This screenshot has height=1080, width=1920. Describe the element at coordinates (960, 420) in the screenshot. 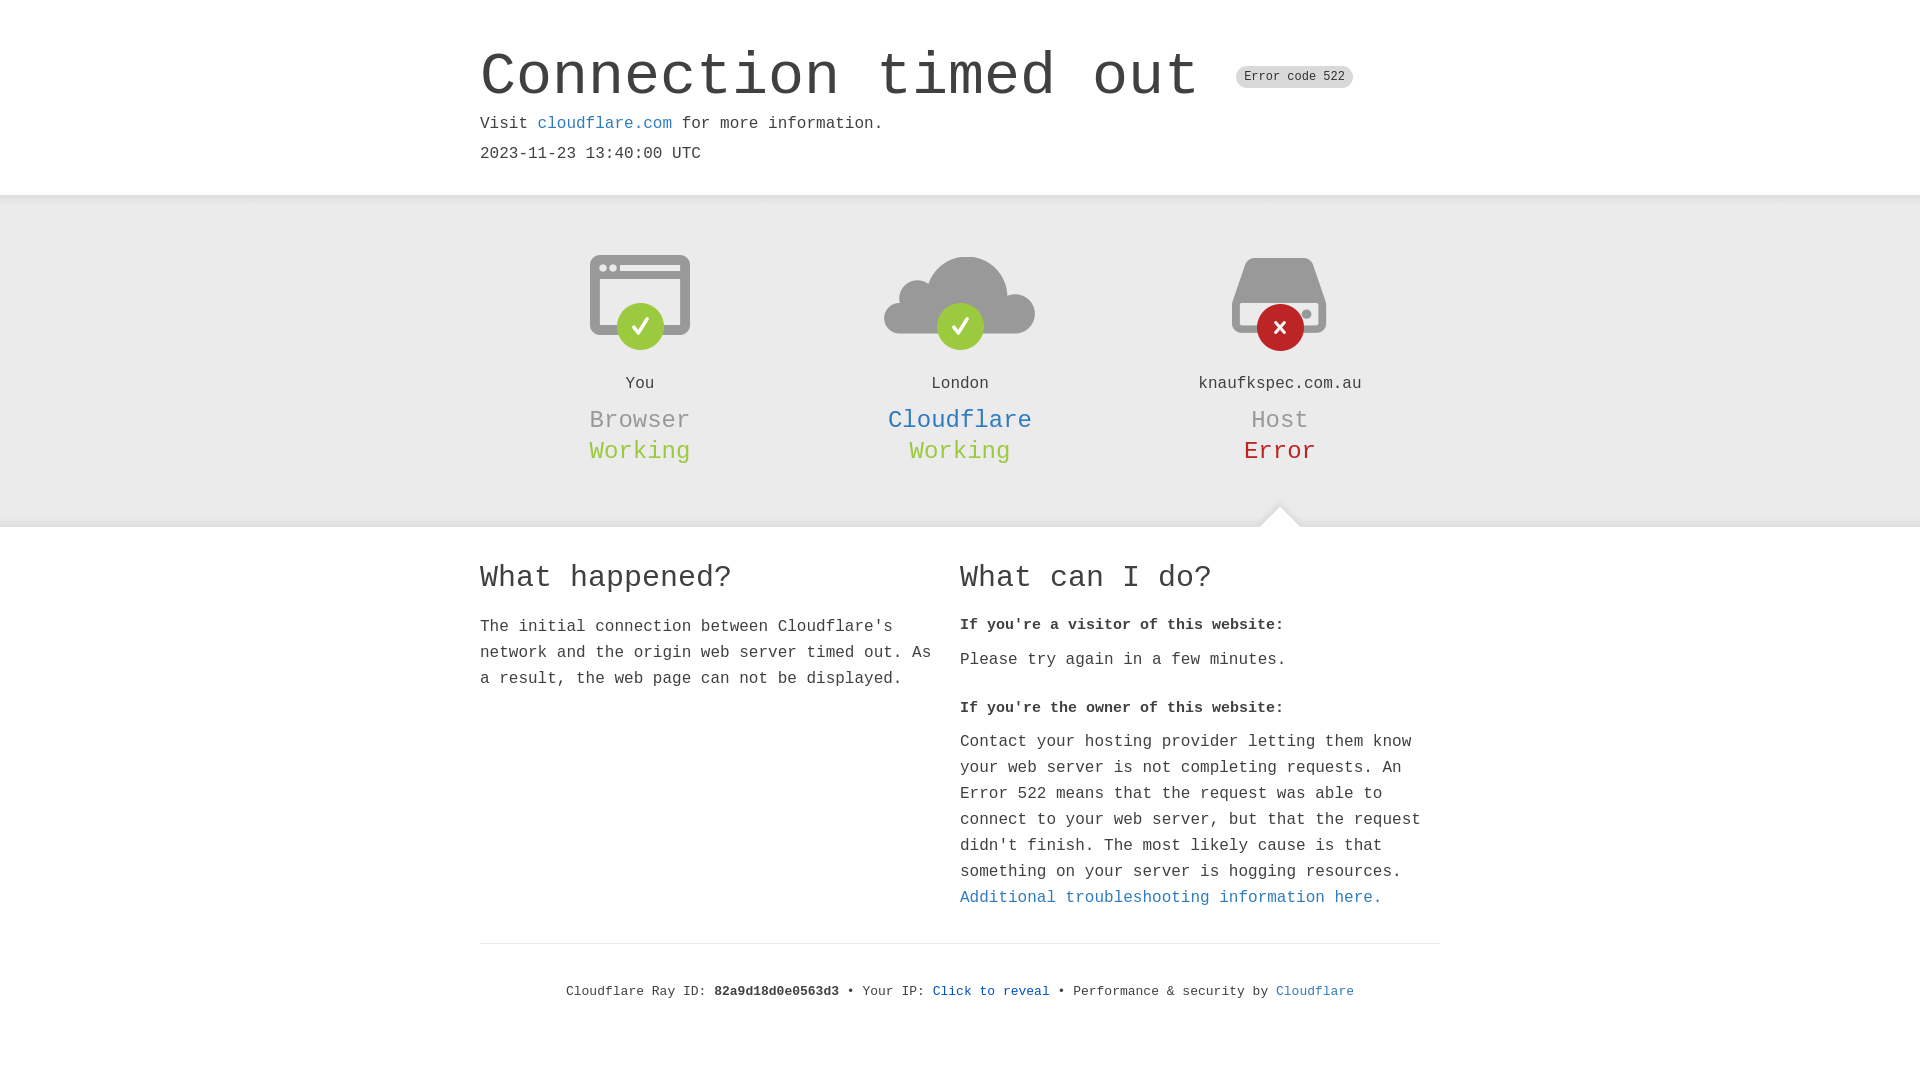

I see `Cloudflare` at that location.